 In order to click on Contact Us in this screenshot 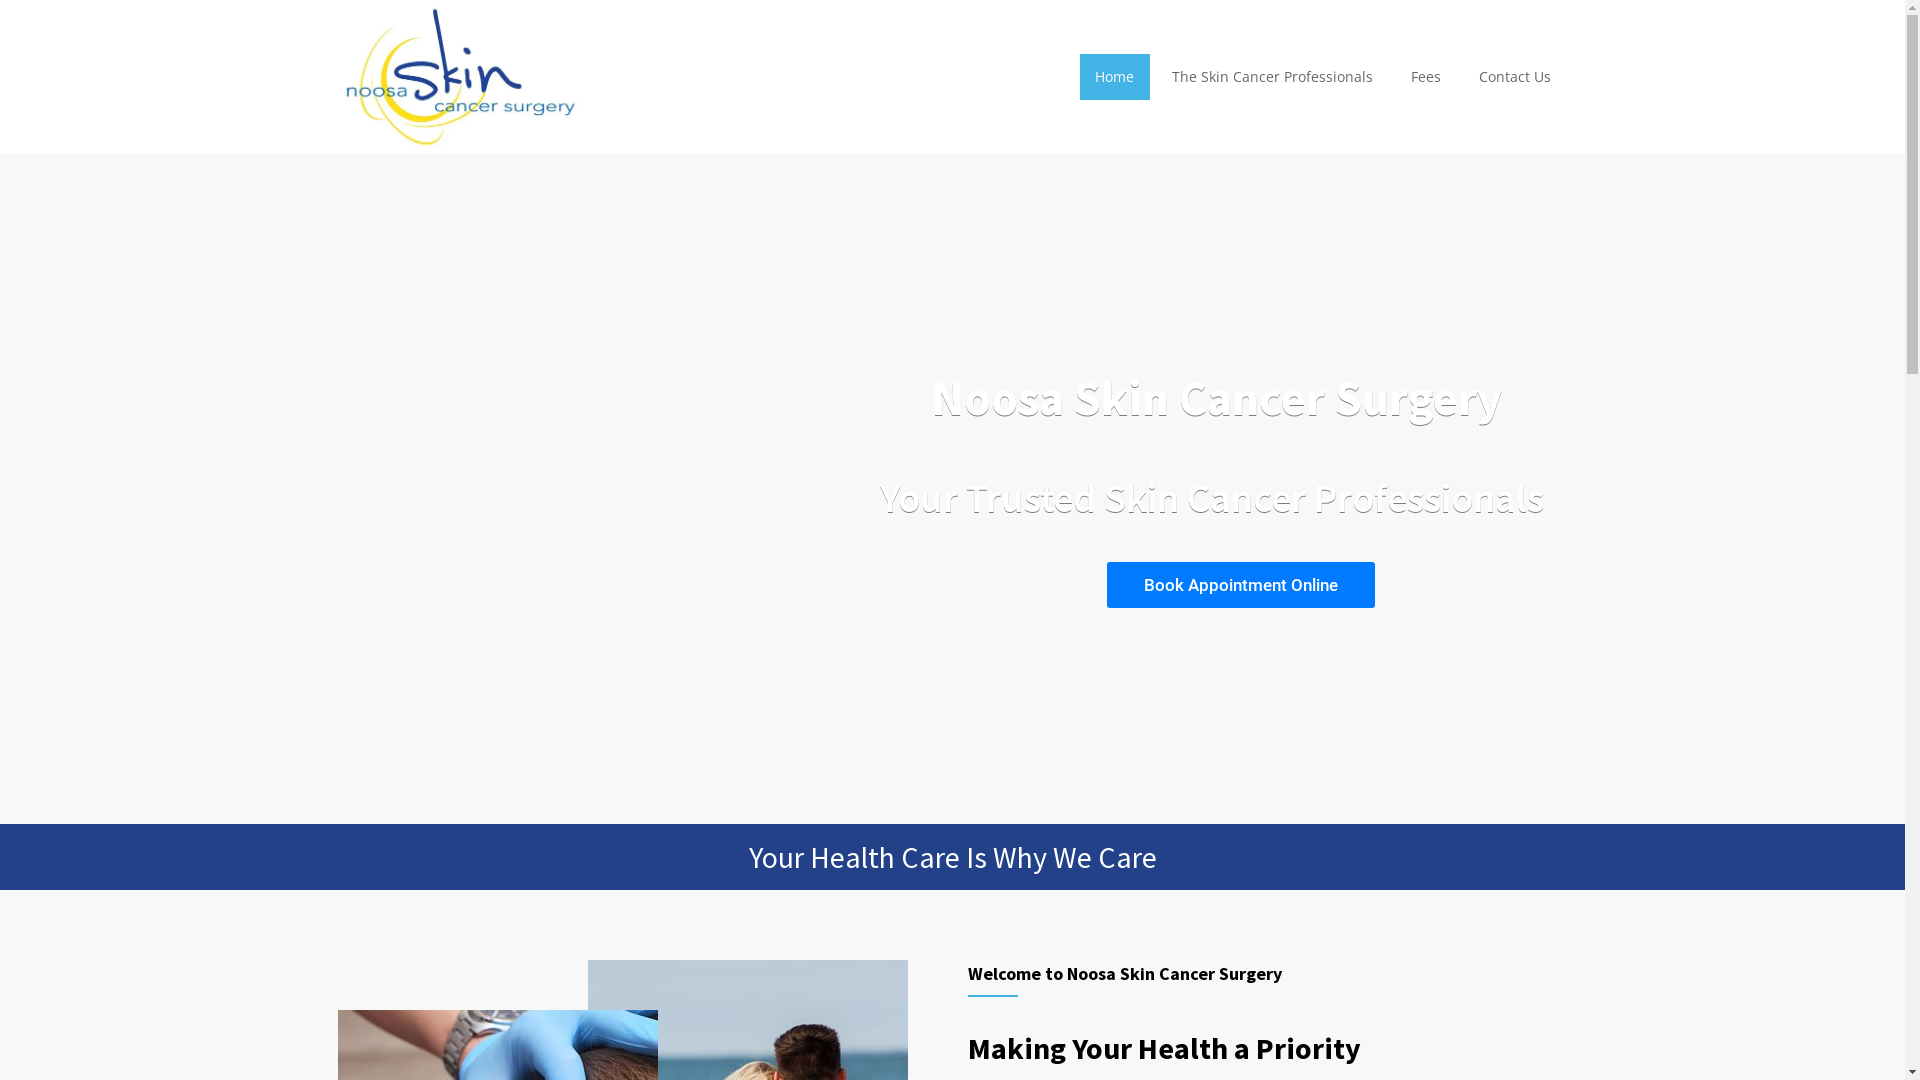, I will do `click(1514, 77)`.